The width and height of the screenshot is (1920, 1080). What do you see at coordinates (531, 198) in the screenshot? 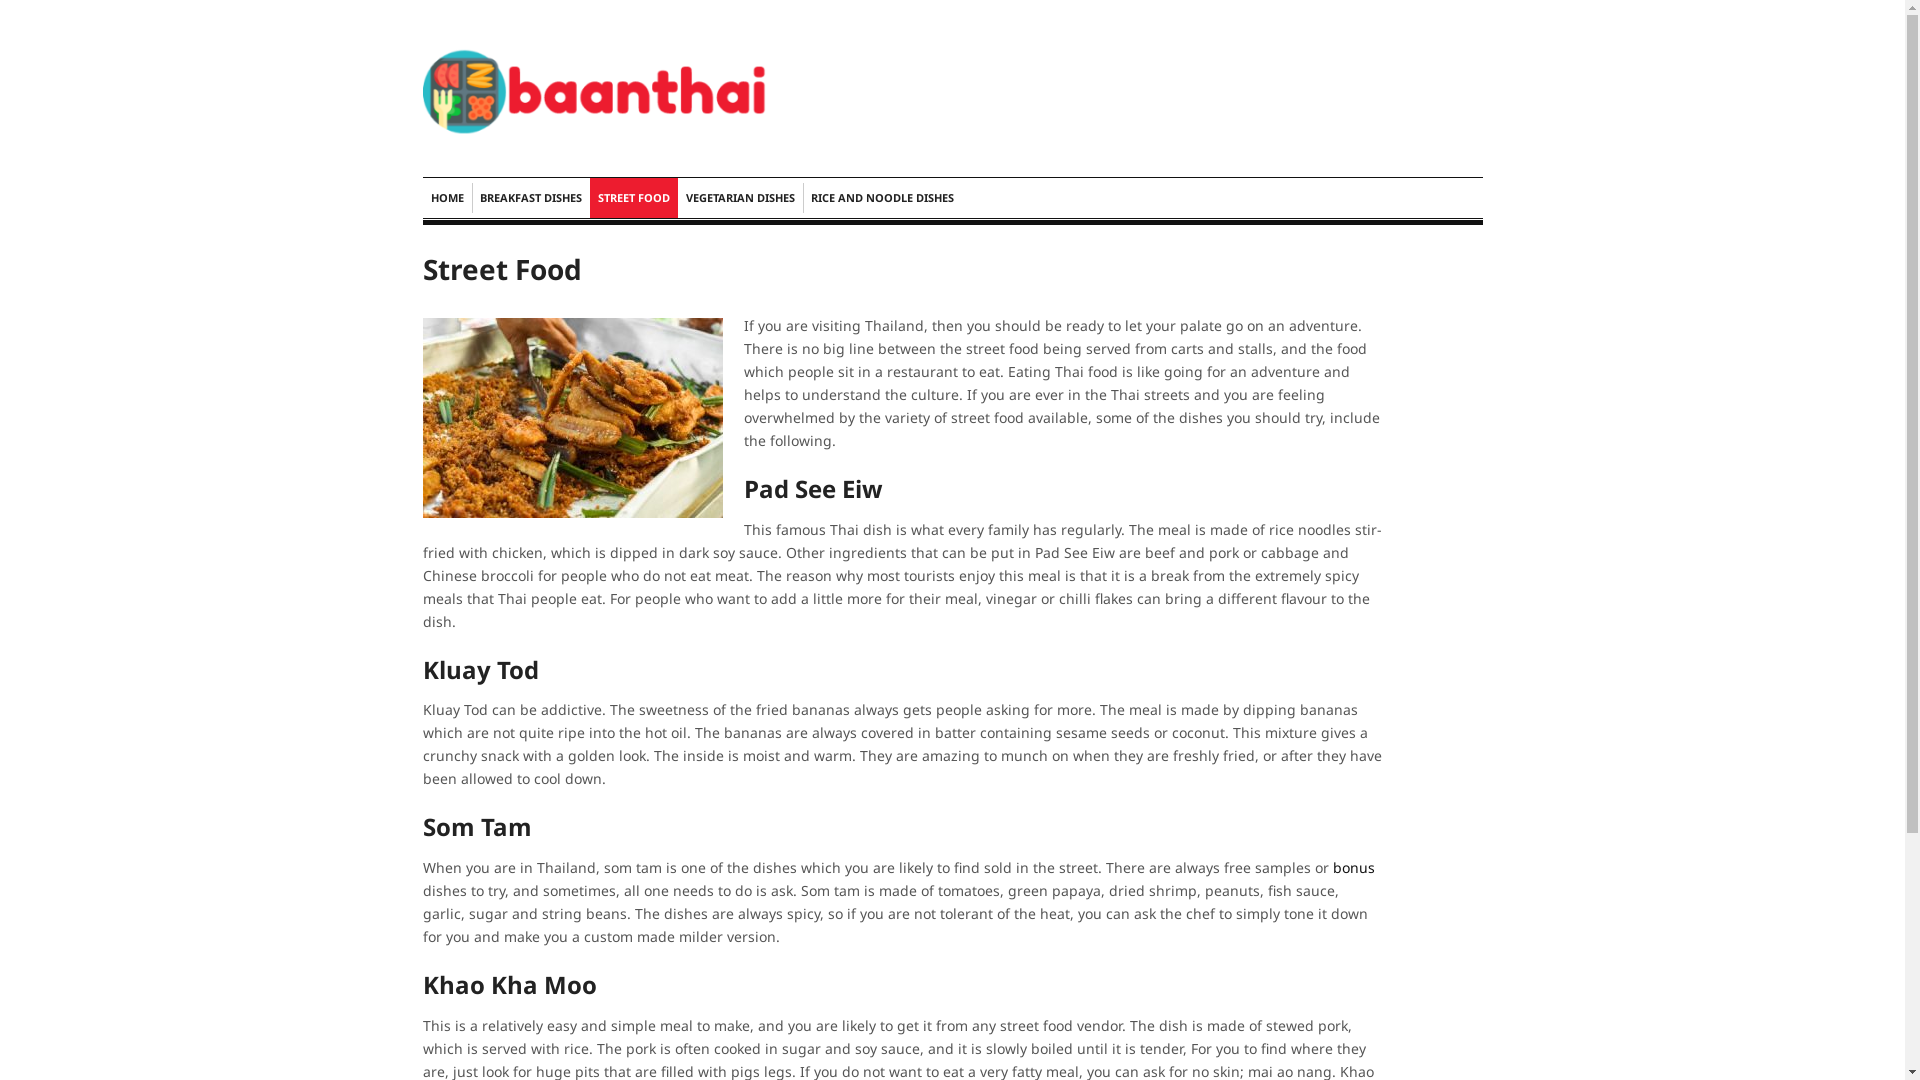
I see `BREAKFAST DISHES` at bounding box center [531, 198].